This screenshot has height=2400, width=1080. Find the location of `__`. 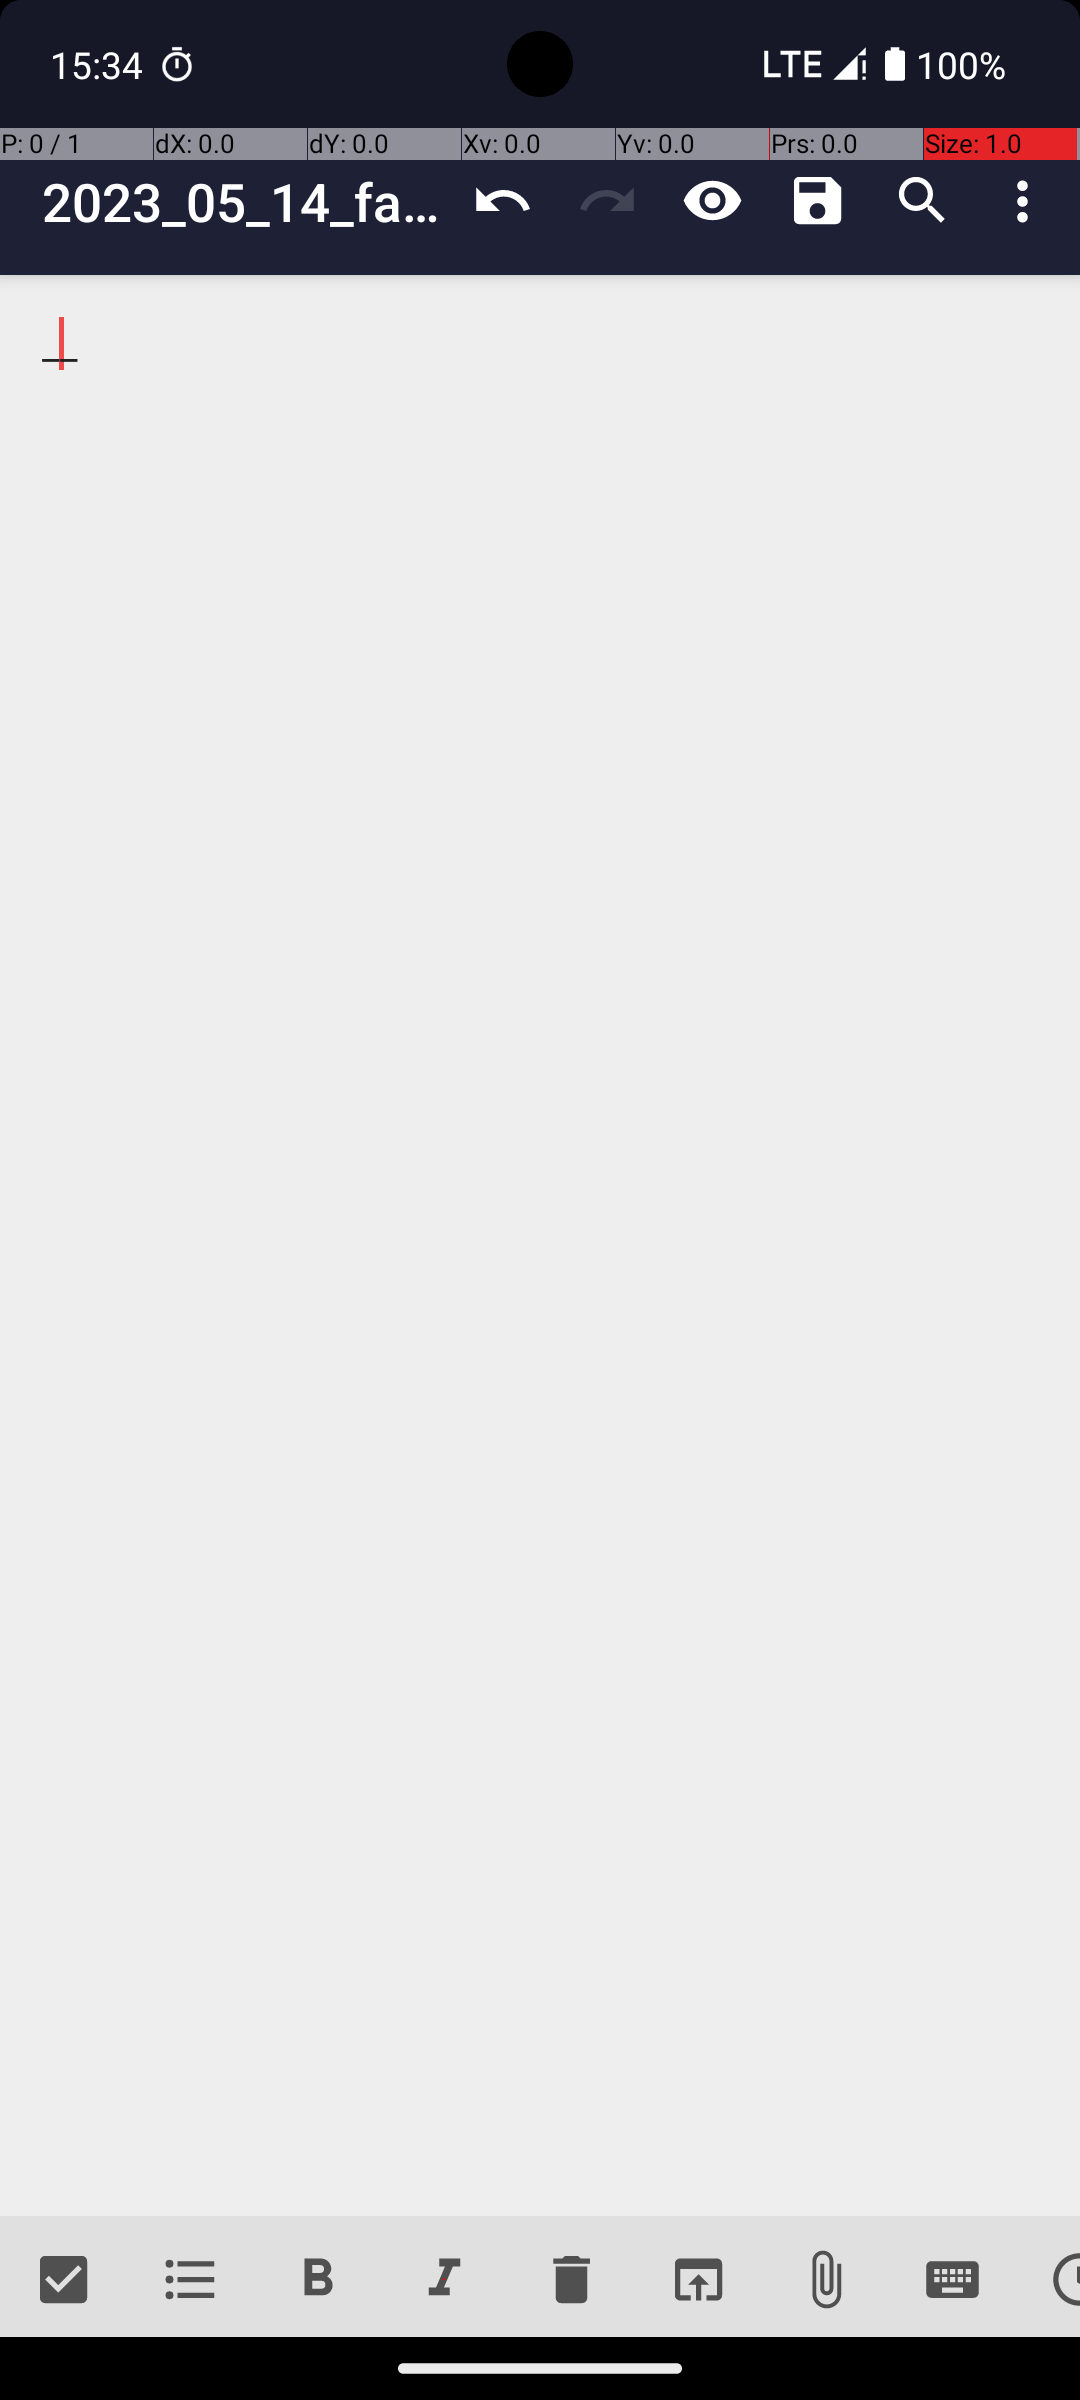

__ is located at coordinates (540, 1246).